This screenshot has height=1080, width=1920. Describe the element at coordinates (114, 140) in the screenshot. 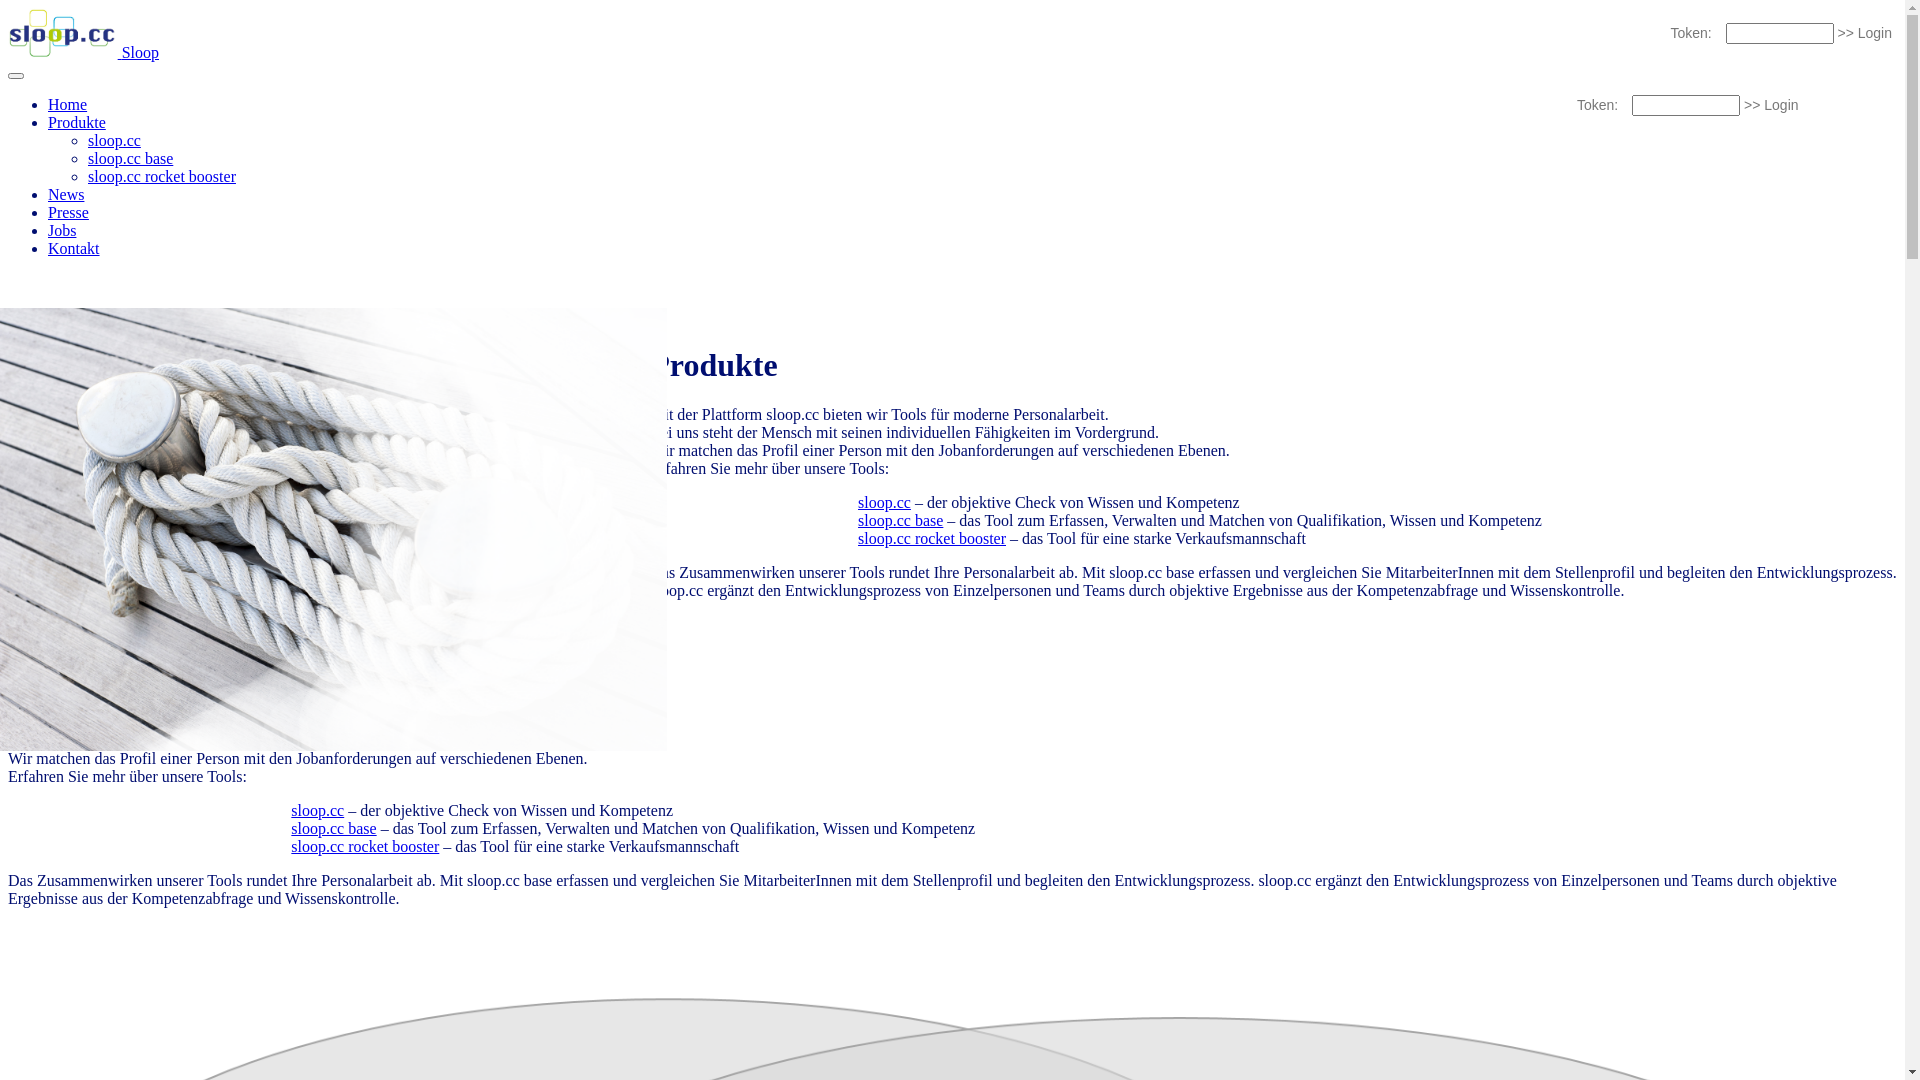

I see `sloop.cc` at that location.